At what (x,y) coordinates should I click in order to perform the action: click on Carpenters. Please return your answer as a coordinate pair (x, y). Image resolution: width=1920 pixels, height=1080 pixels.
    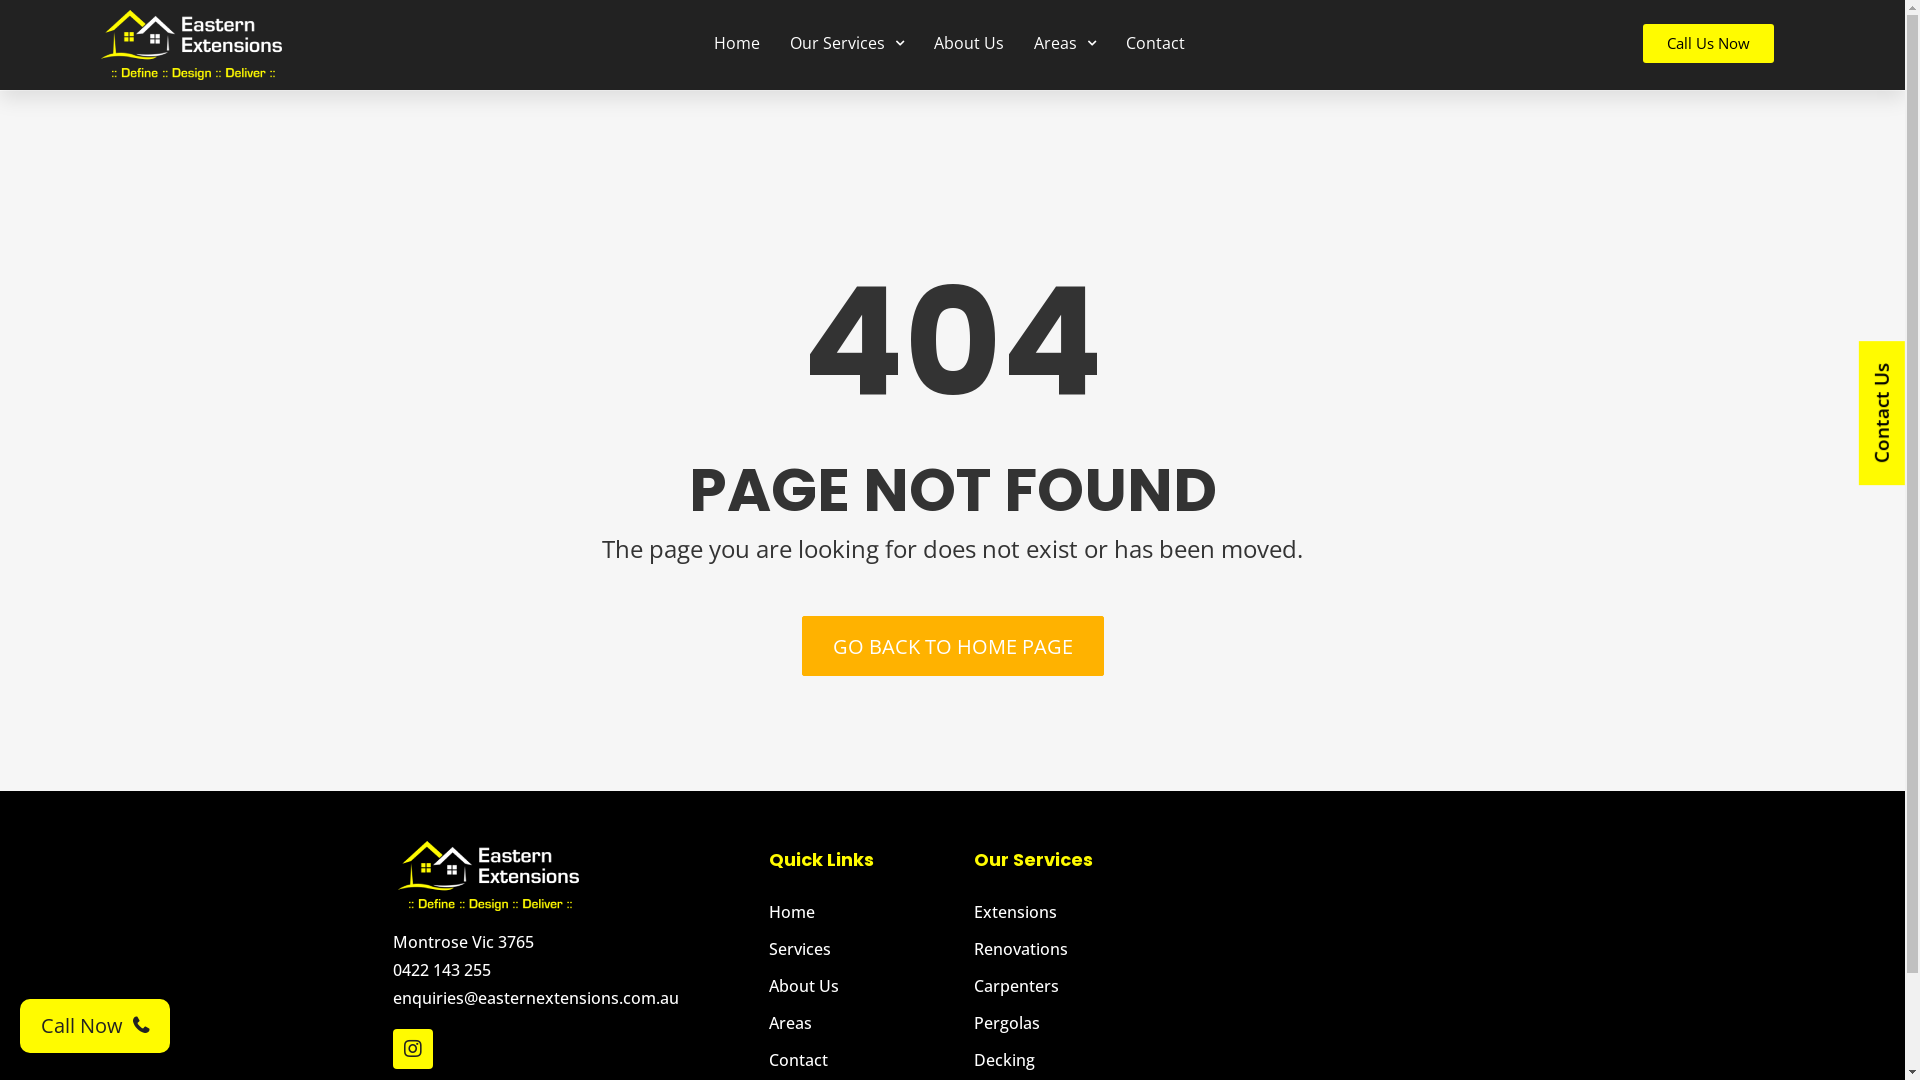
    Looking at the image, I should click on (1072, 986).